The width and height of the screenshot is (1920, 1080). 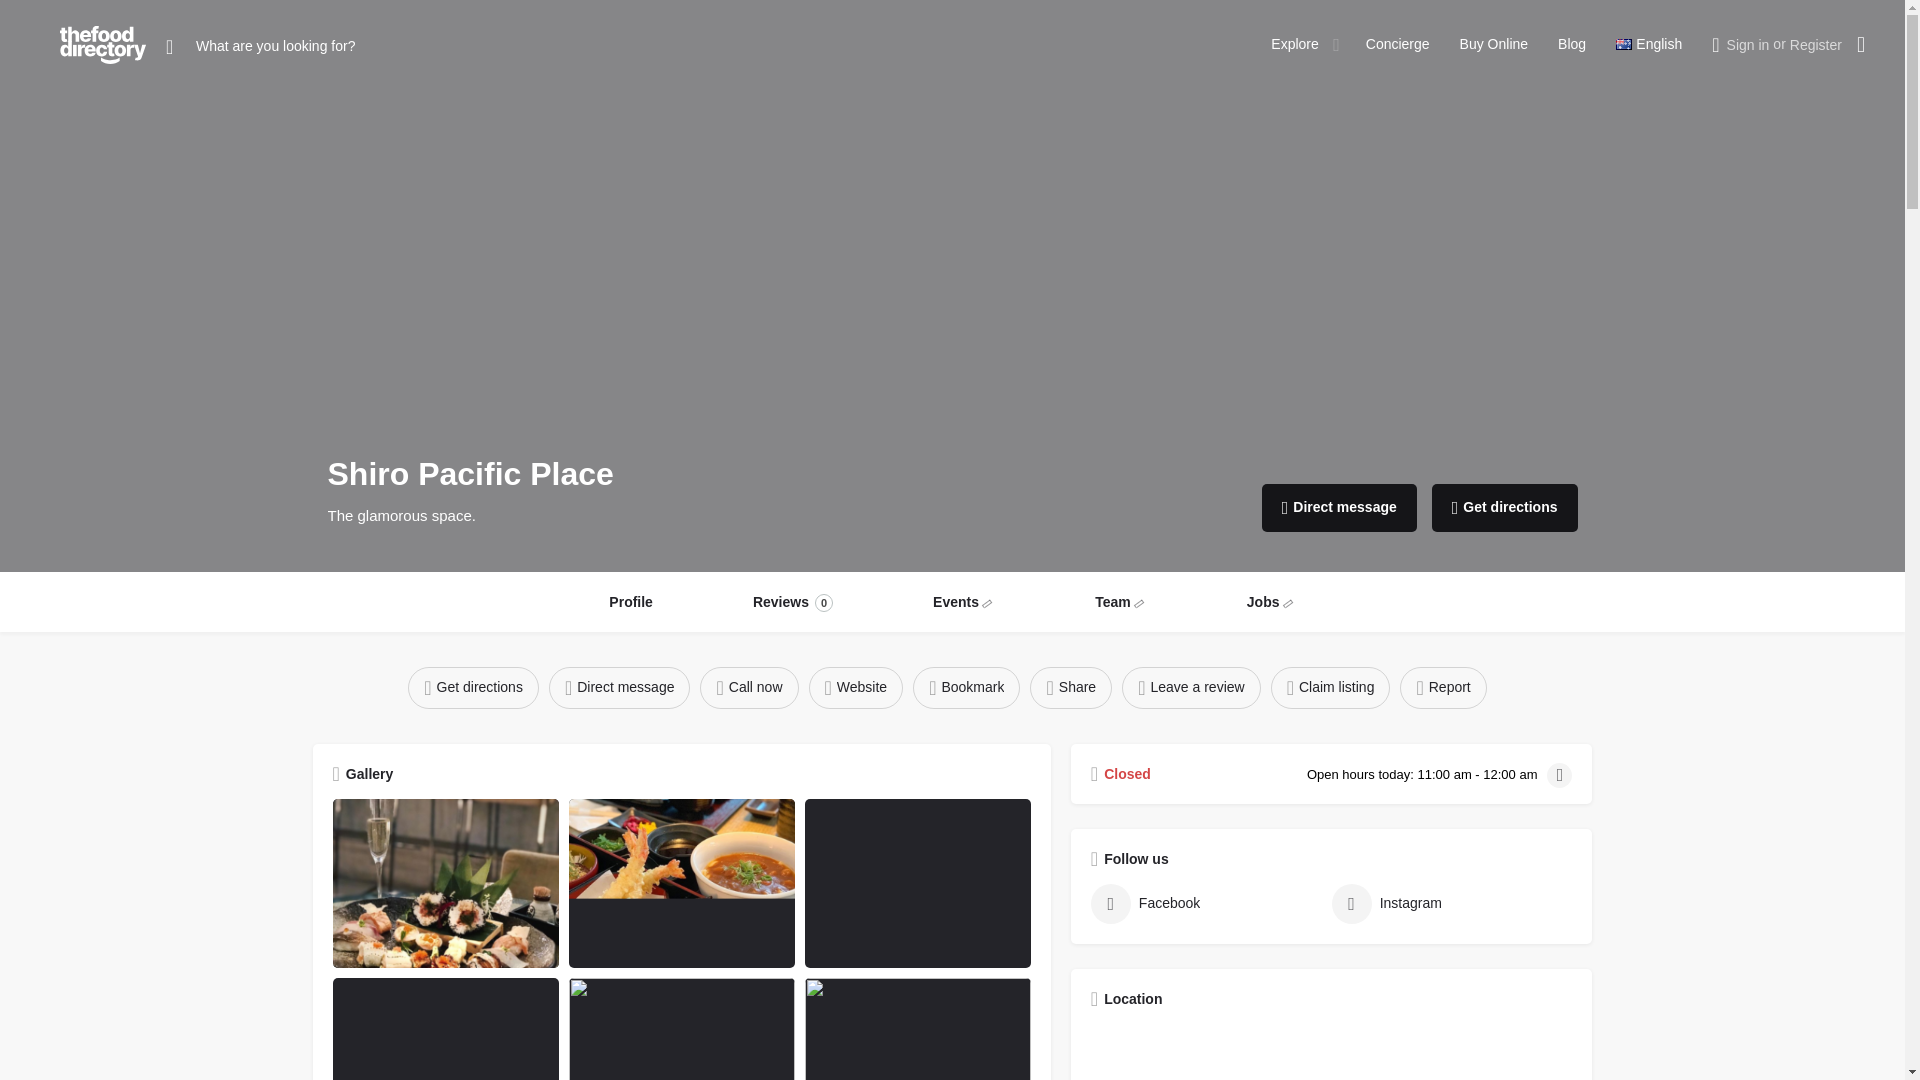 I want to click on Register, so click(x=1815, y=44).